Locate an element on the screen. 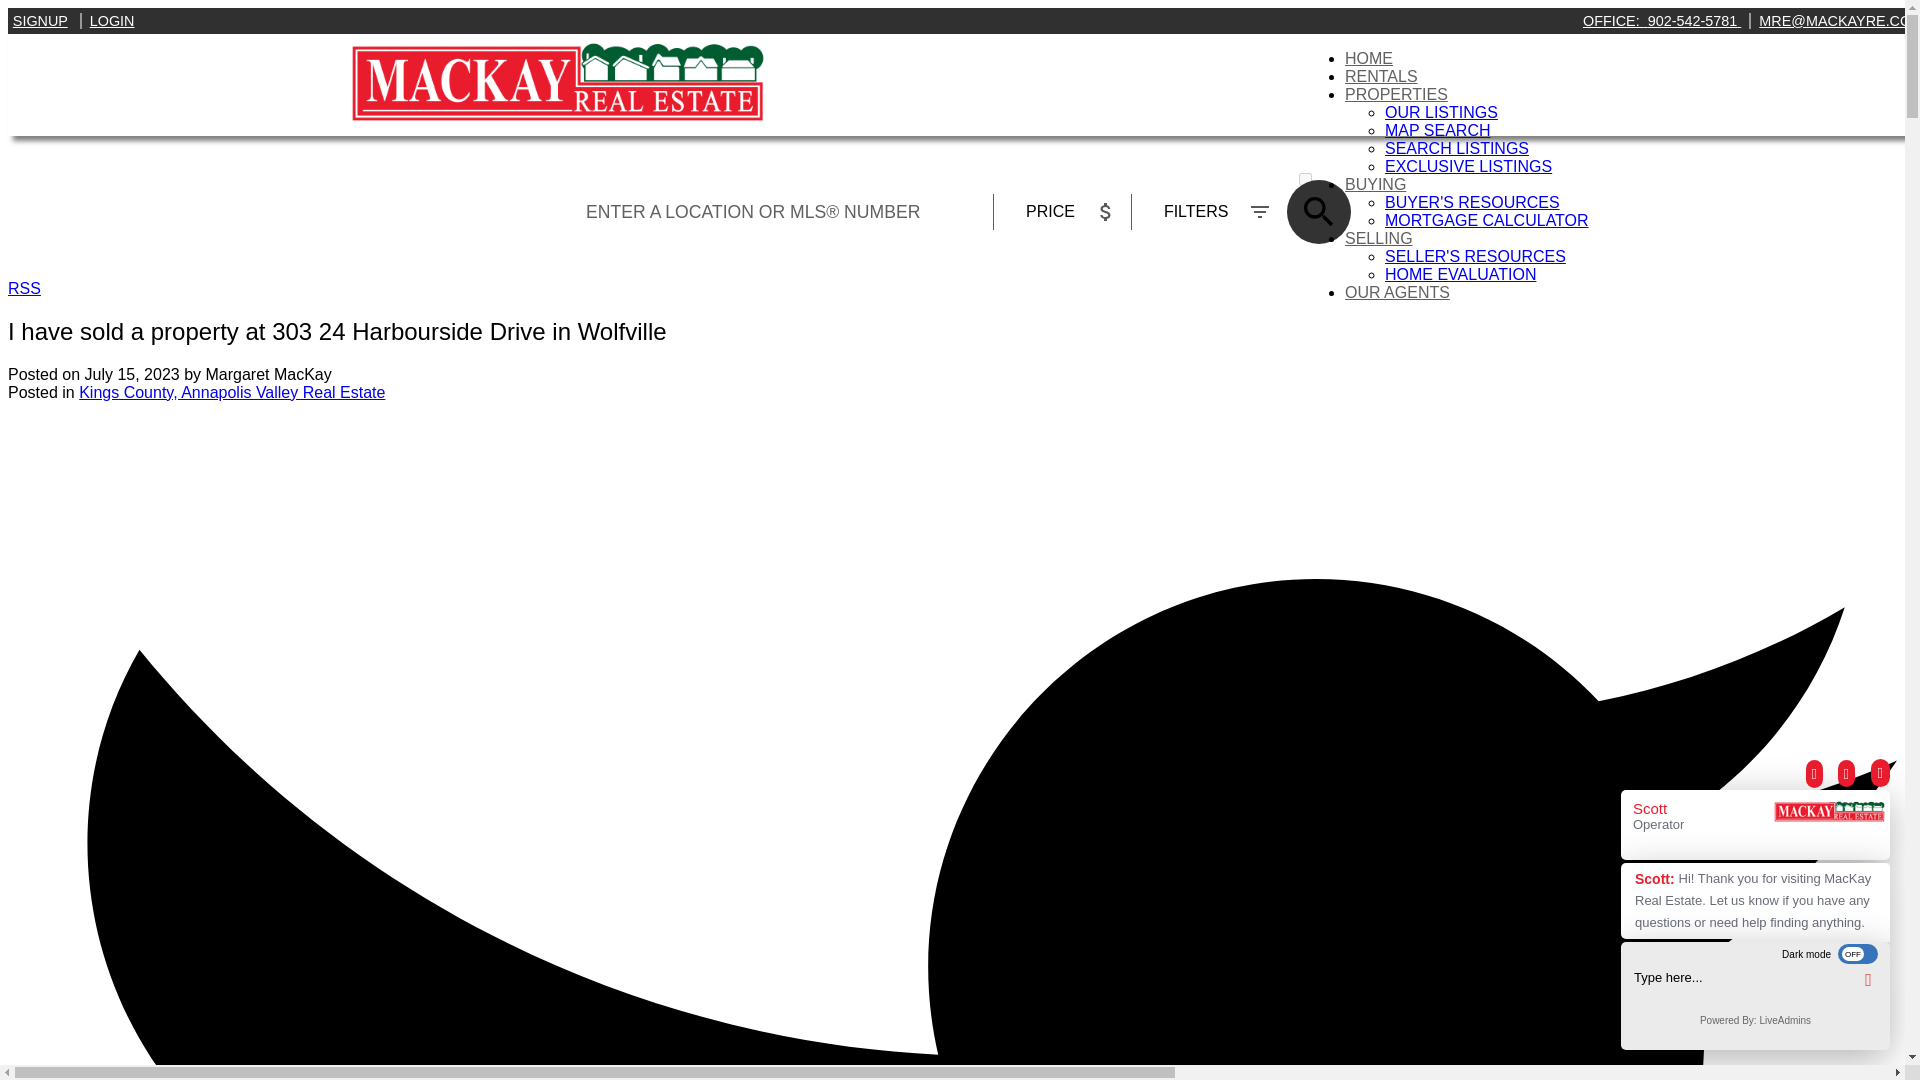 The height and width of the screenshot is (1080, 1920). BUYING is located at coordinates (1375, 184).